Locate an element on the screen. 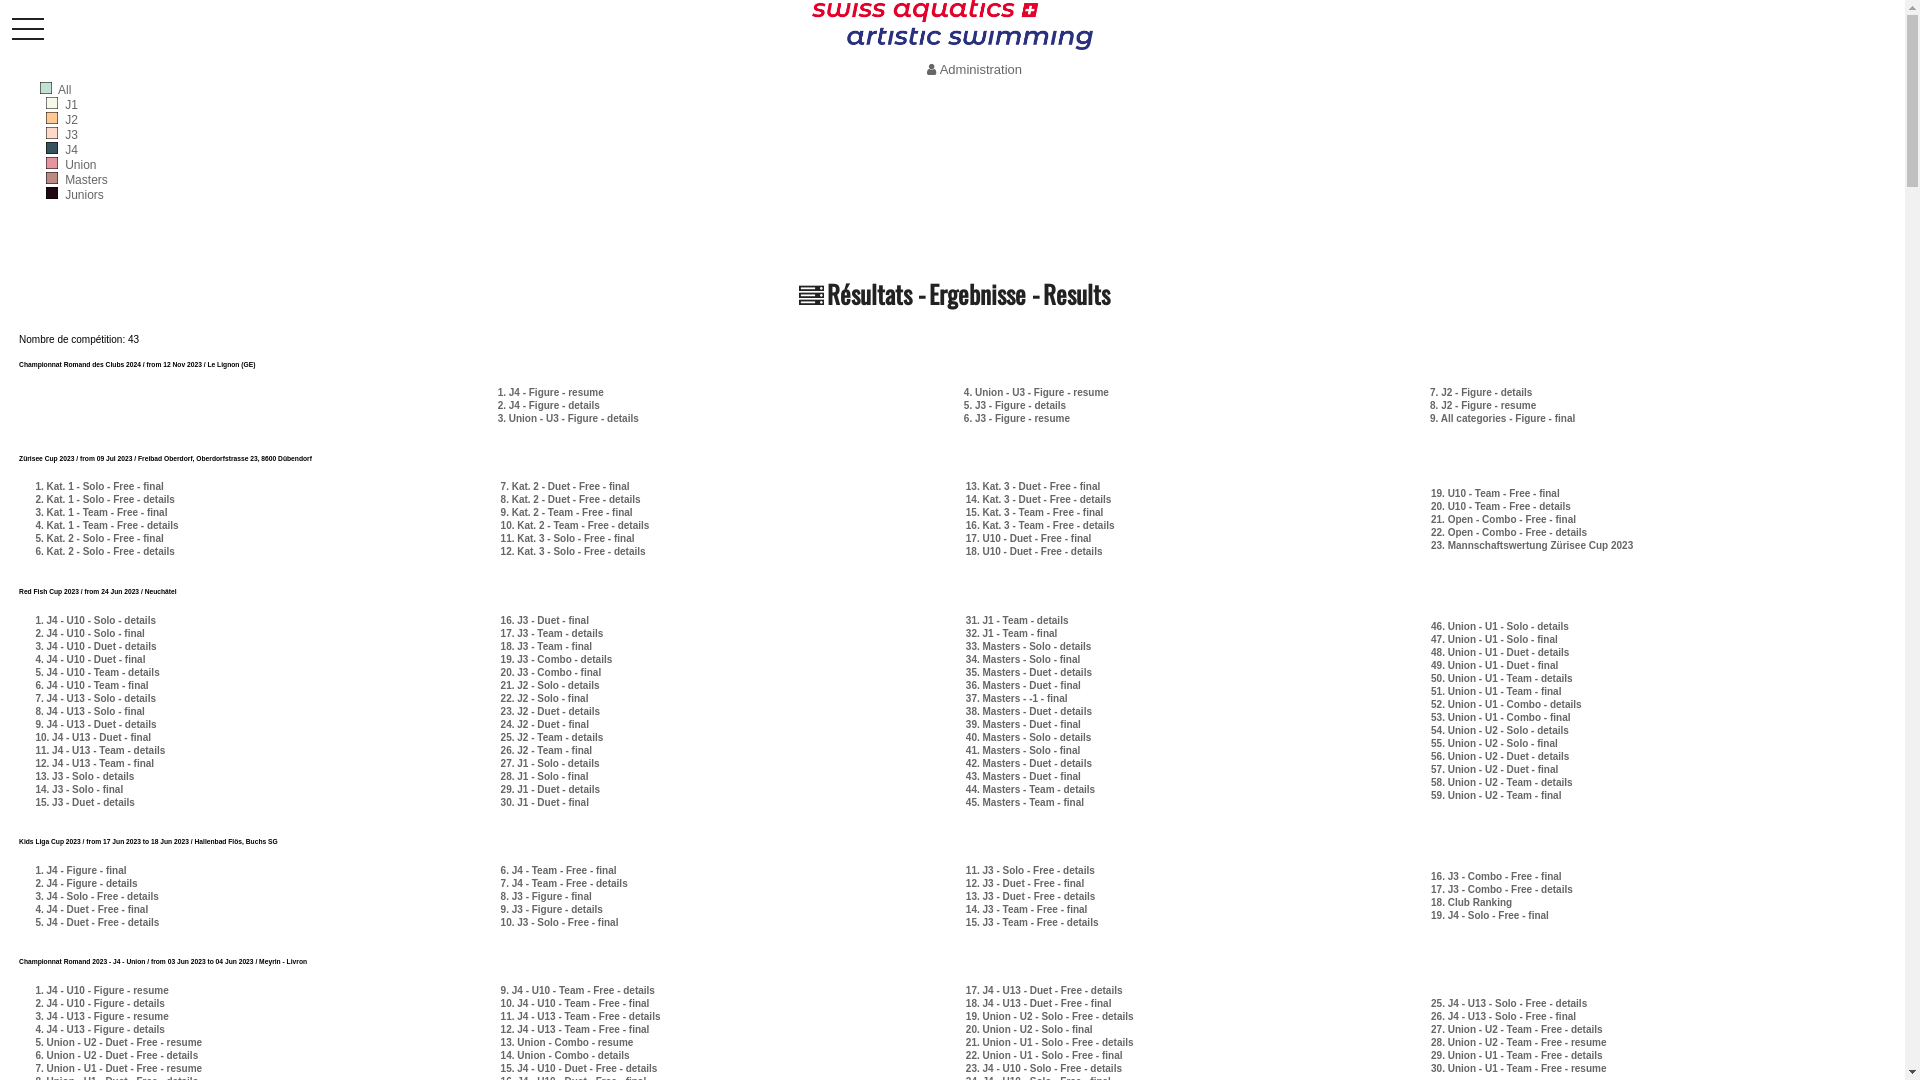 The image size is (1920, 1080). 15. J4 - U10 - Duet - Free - details is located at coordinates (580, 1068).